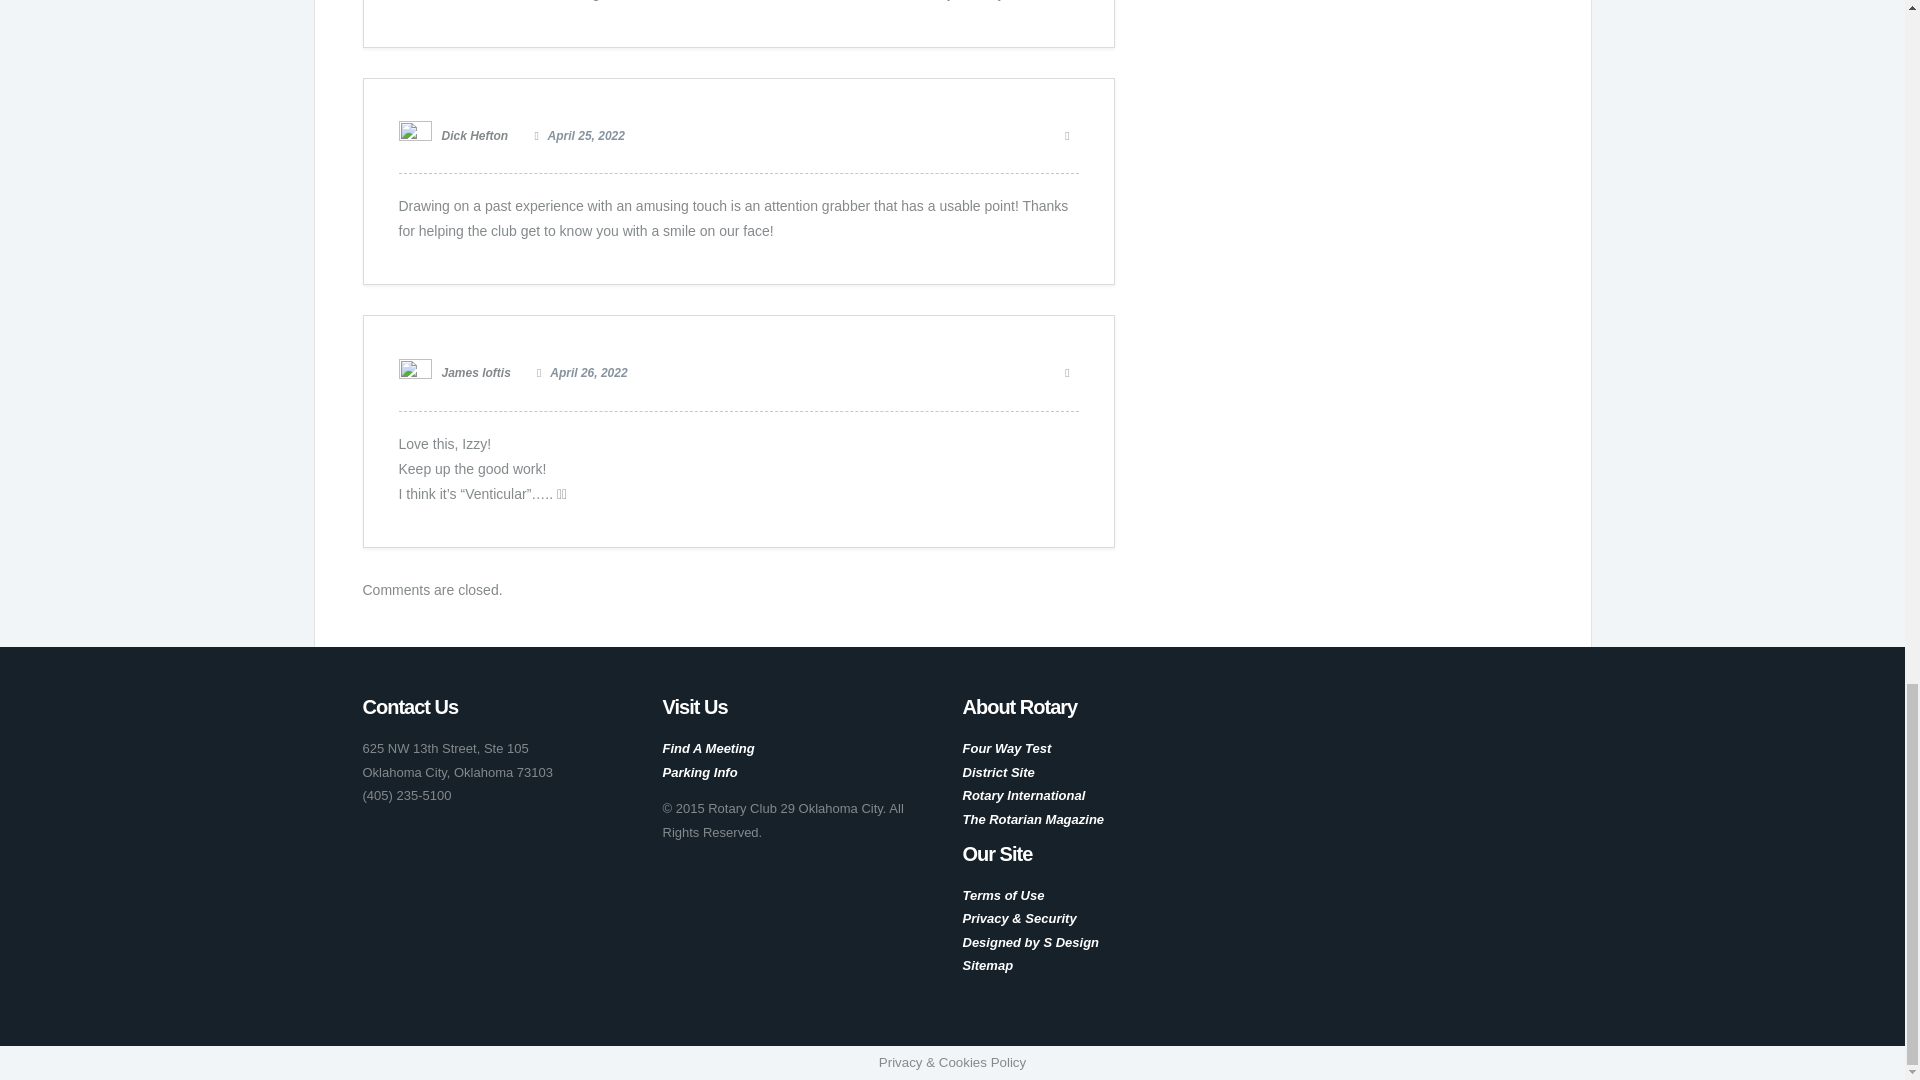  Describe the element at coordinates (1022, 796) in the screenshot. I see `Rotary International` at that location.